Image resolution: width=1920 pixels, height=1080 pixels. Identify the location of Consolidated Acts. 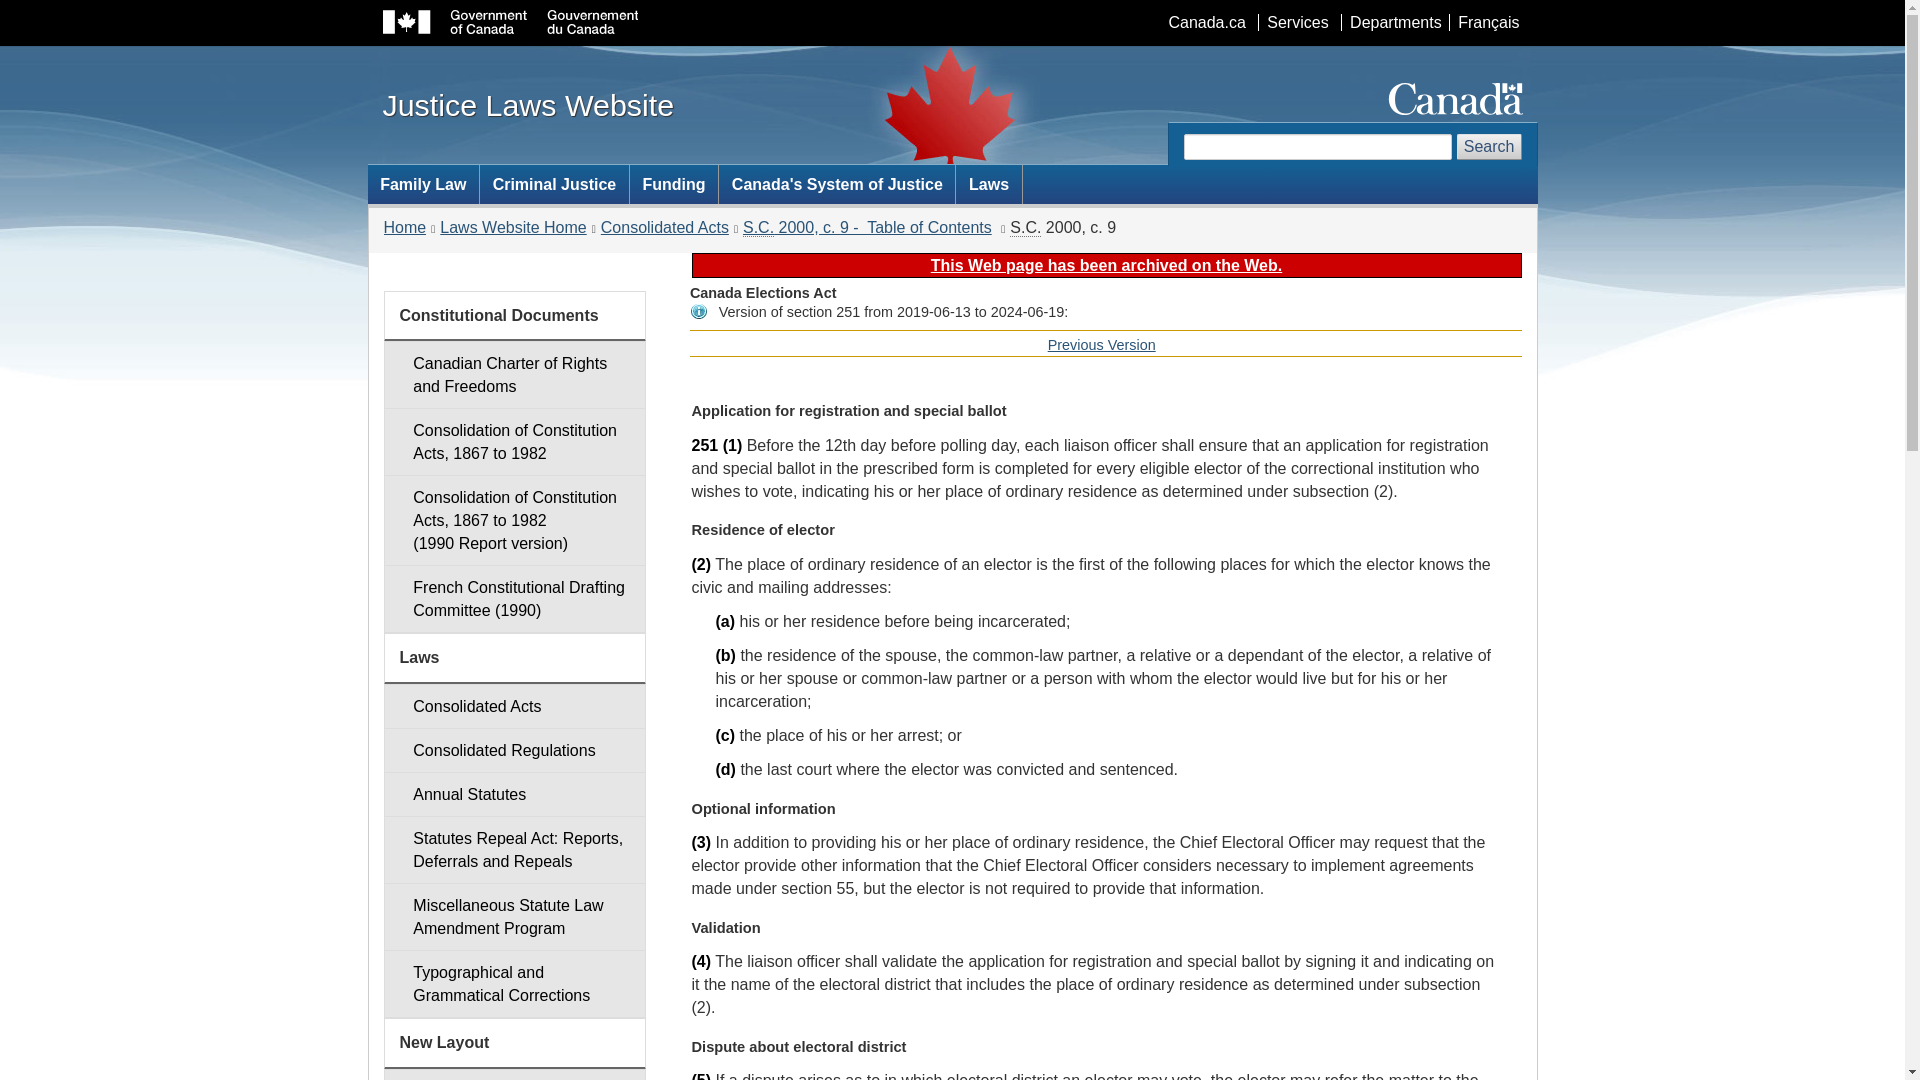
(514, 706).